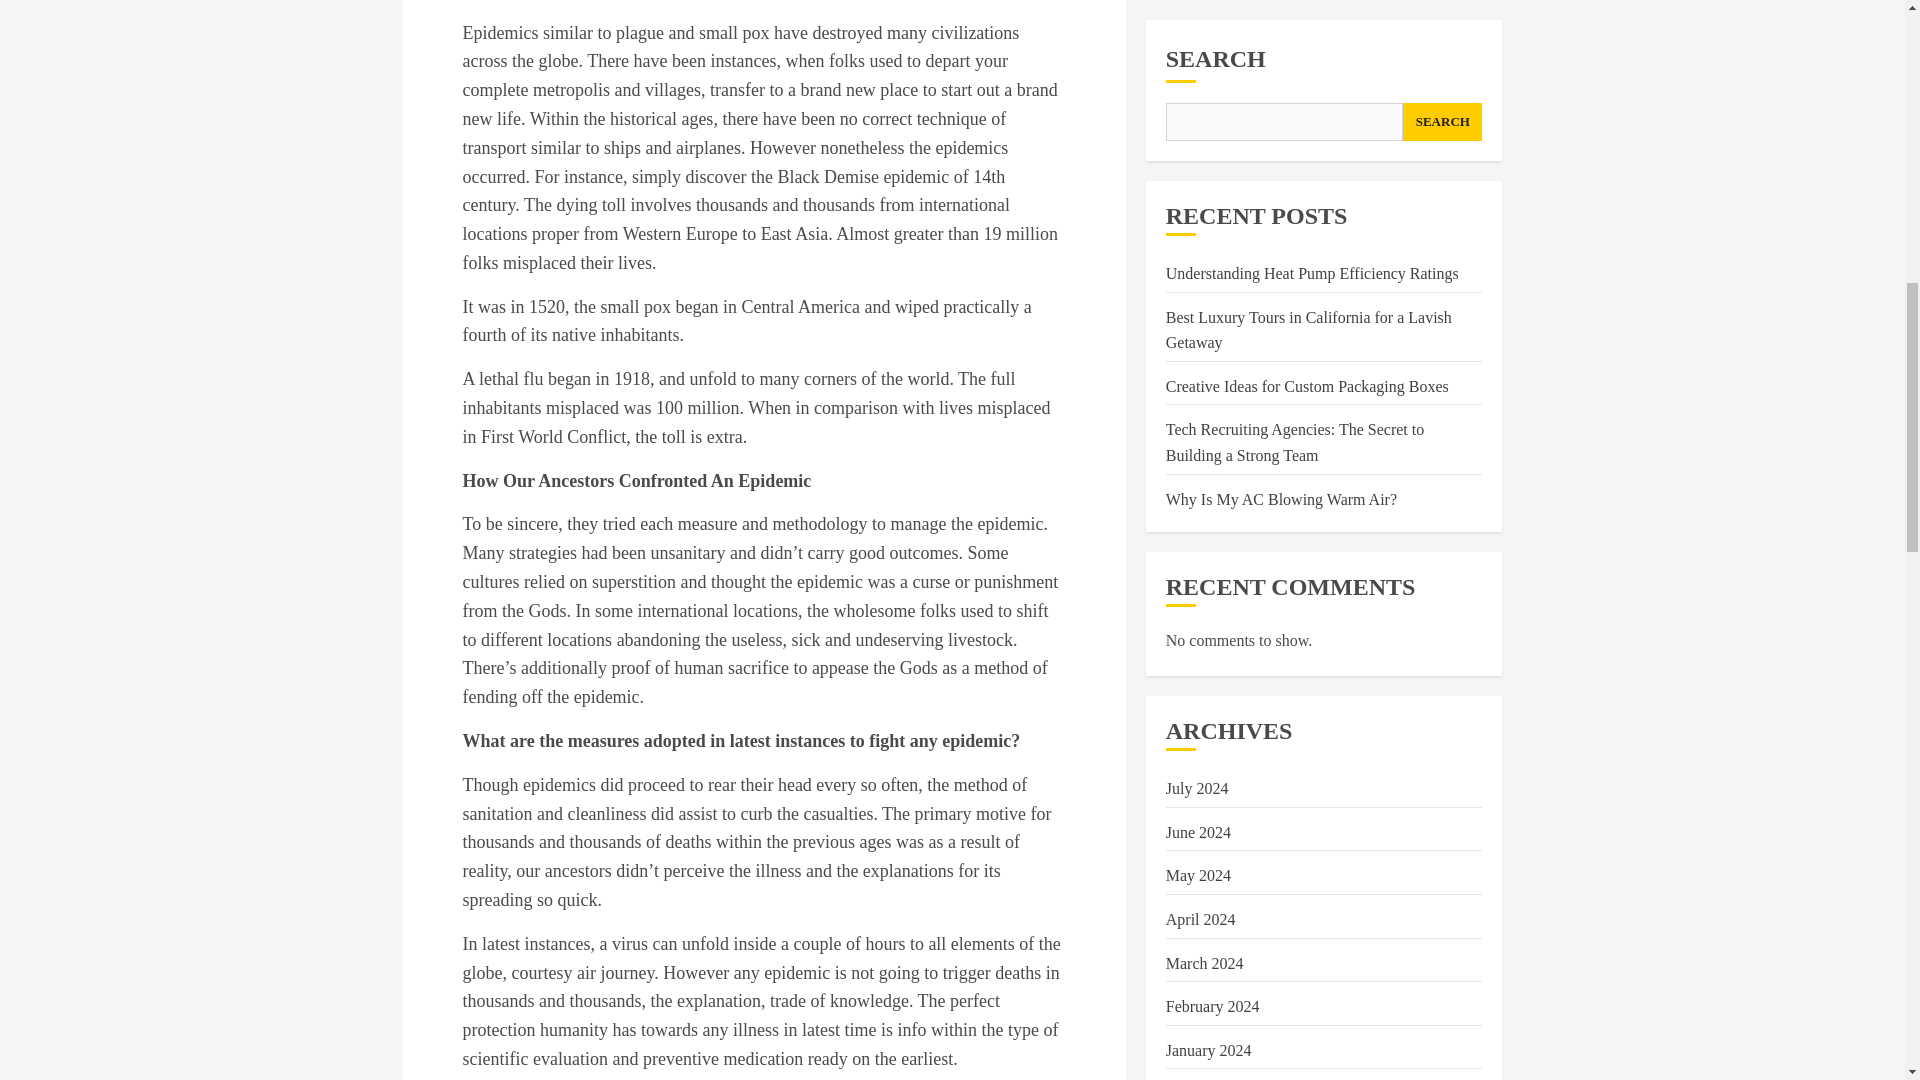 The height and width of the screenshot is (1080, 1920). Describe the element at coordinates (1216, 316) in the screenshot. I see `December 2023` at that location.